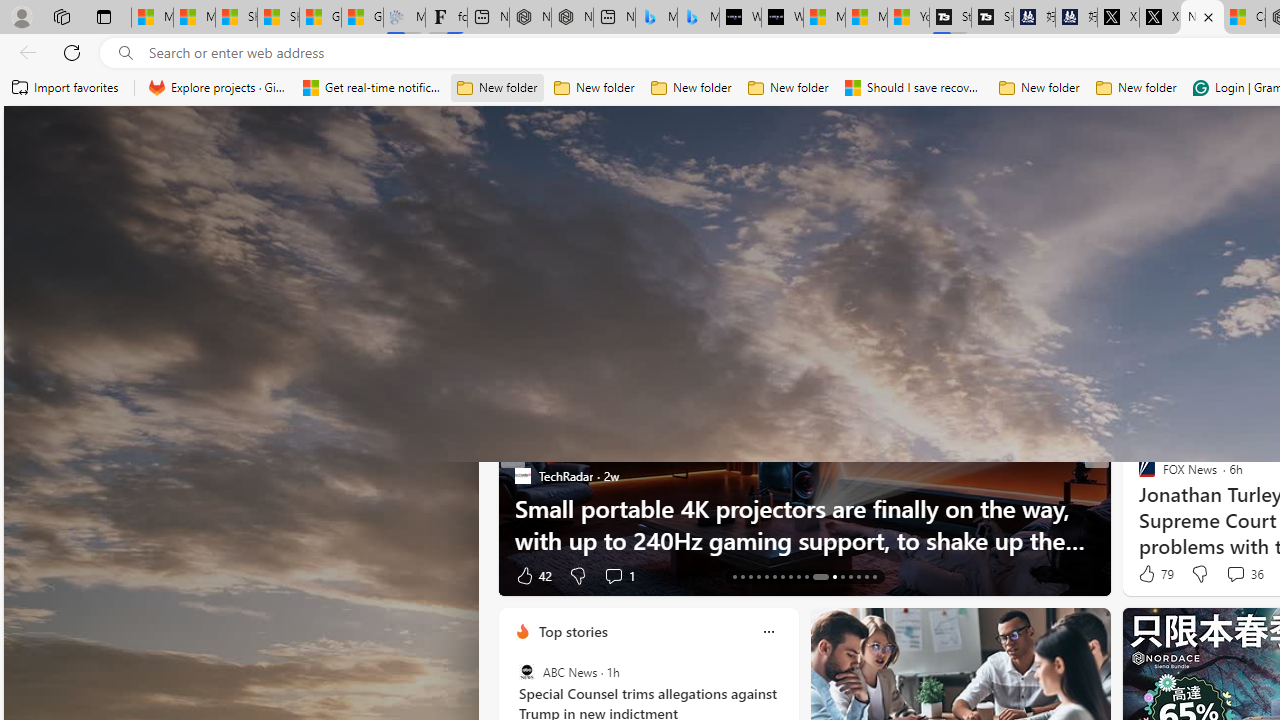 Image resolution: width=1280 pixels, height=720 pixels. What do you see at coordinates (1089, 267) in the screenshot?
I see `Watch` at bounding box center [1089, 267].